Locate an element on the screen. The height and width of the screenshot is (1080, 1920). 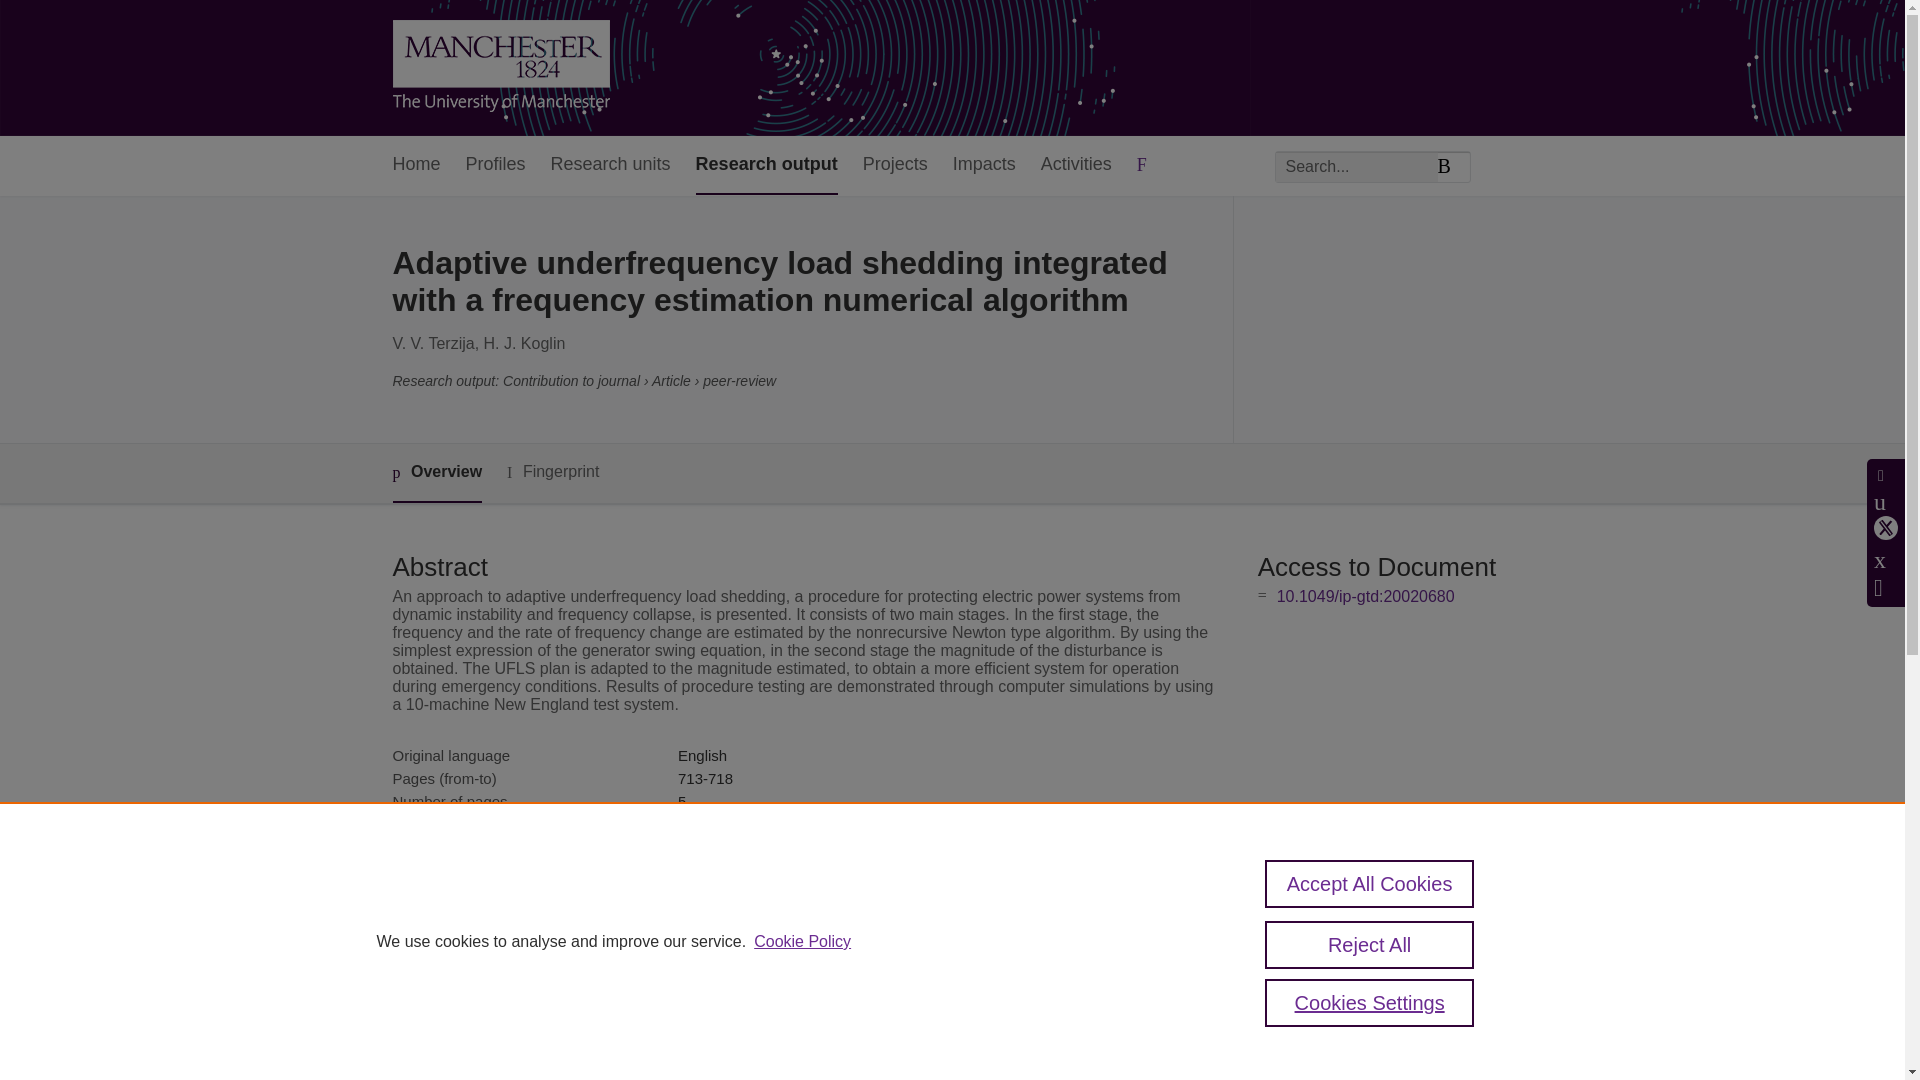
Fingerprint is located at coordinates (552, 472).